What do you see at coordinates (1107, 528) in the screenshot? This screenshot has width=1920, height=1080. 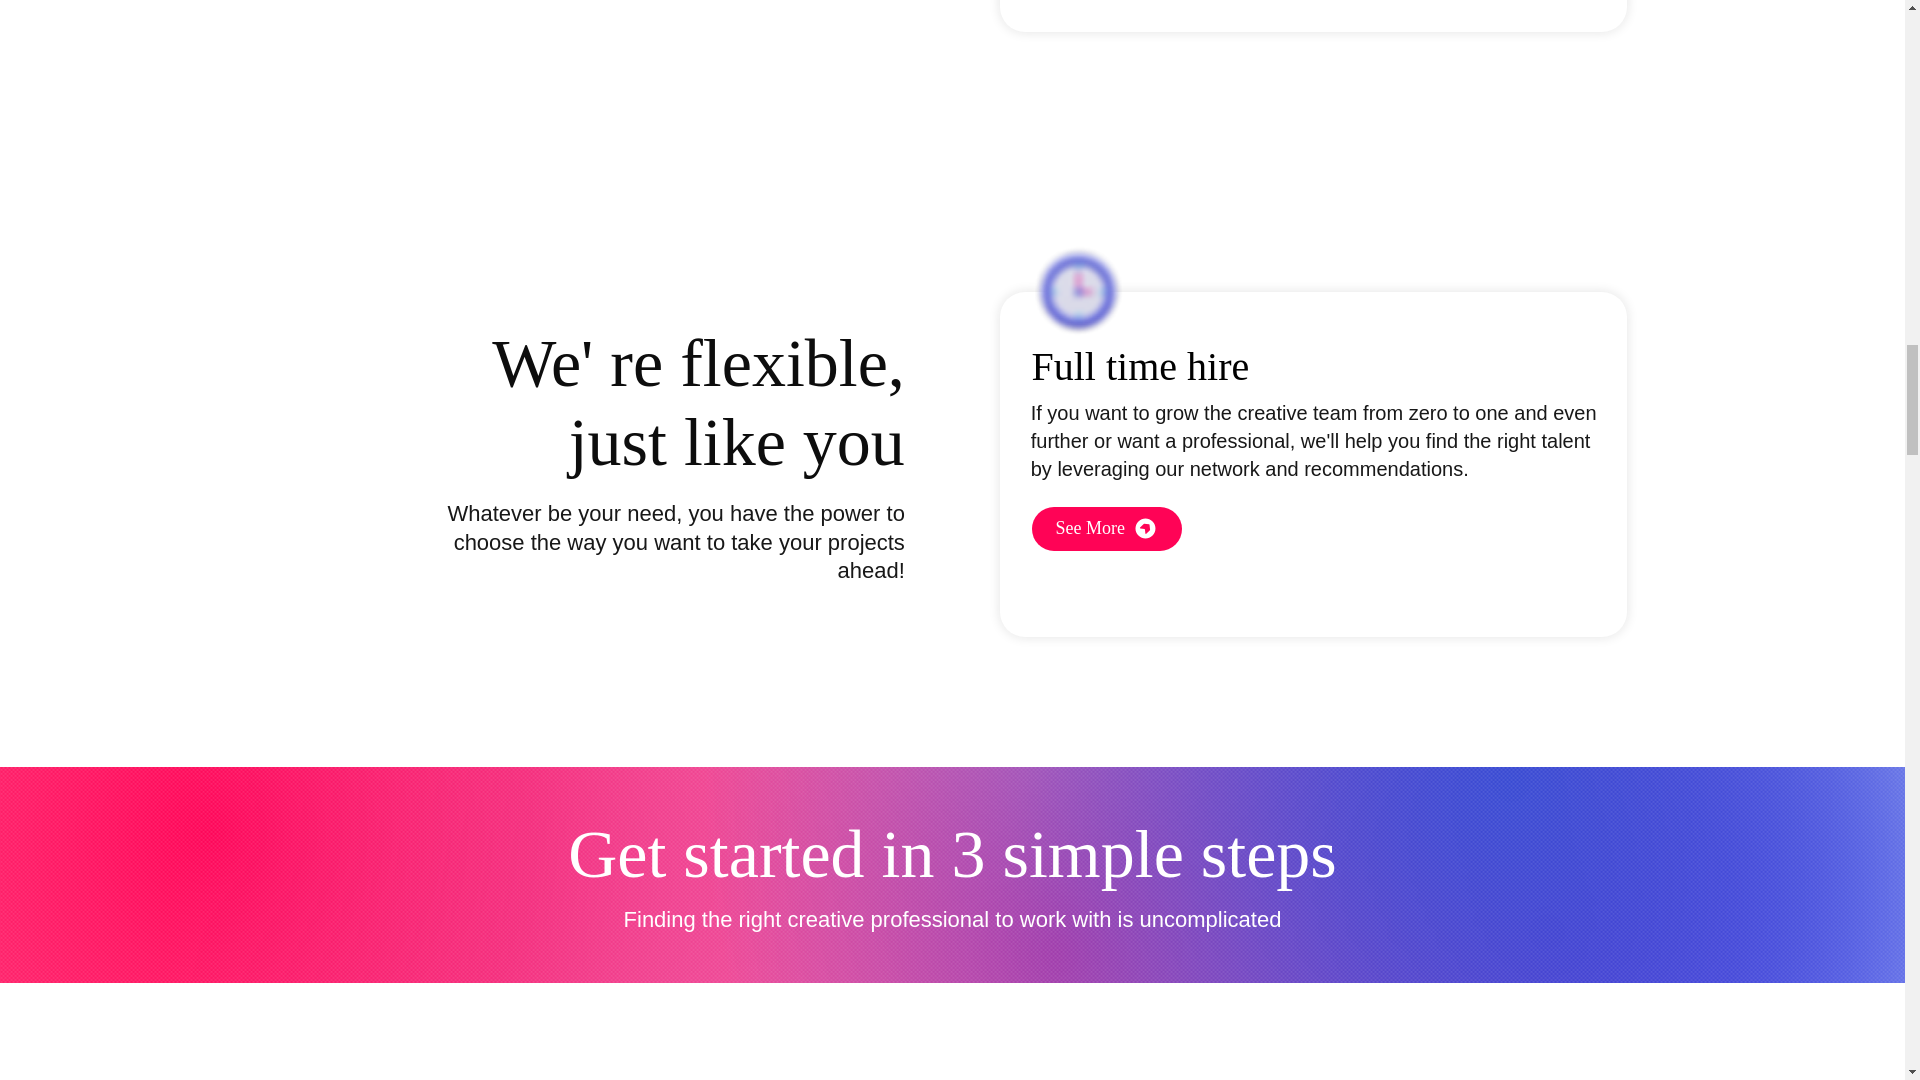 I see `See More` at bounding box center [1107, 528].